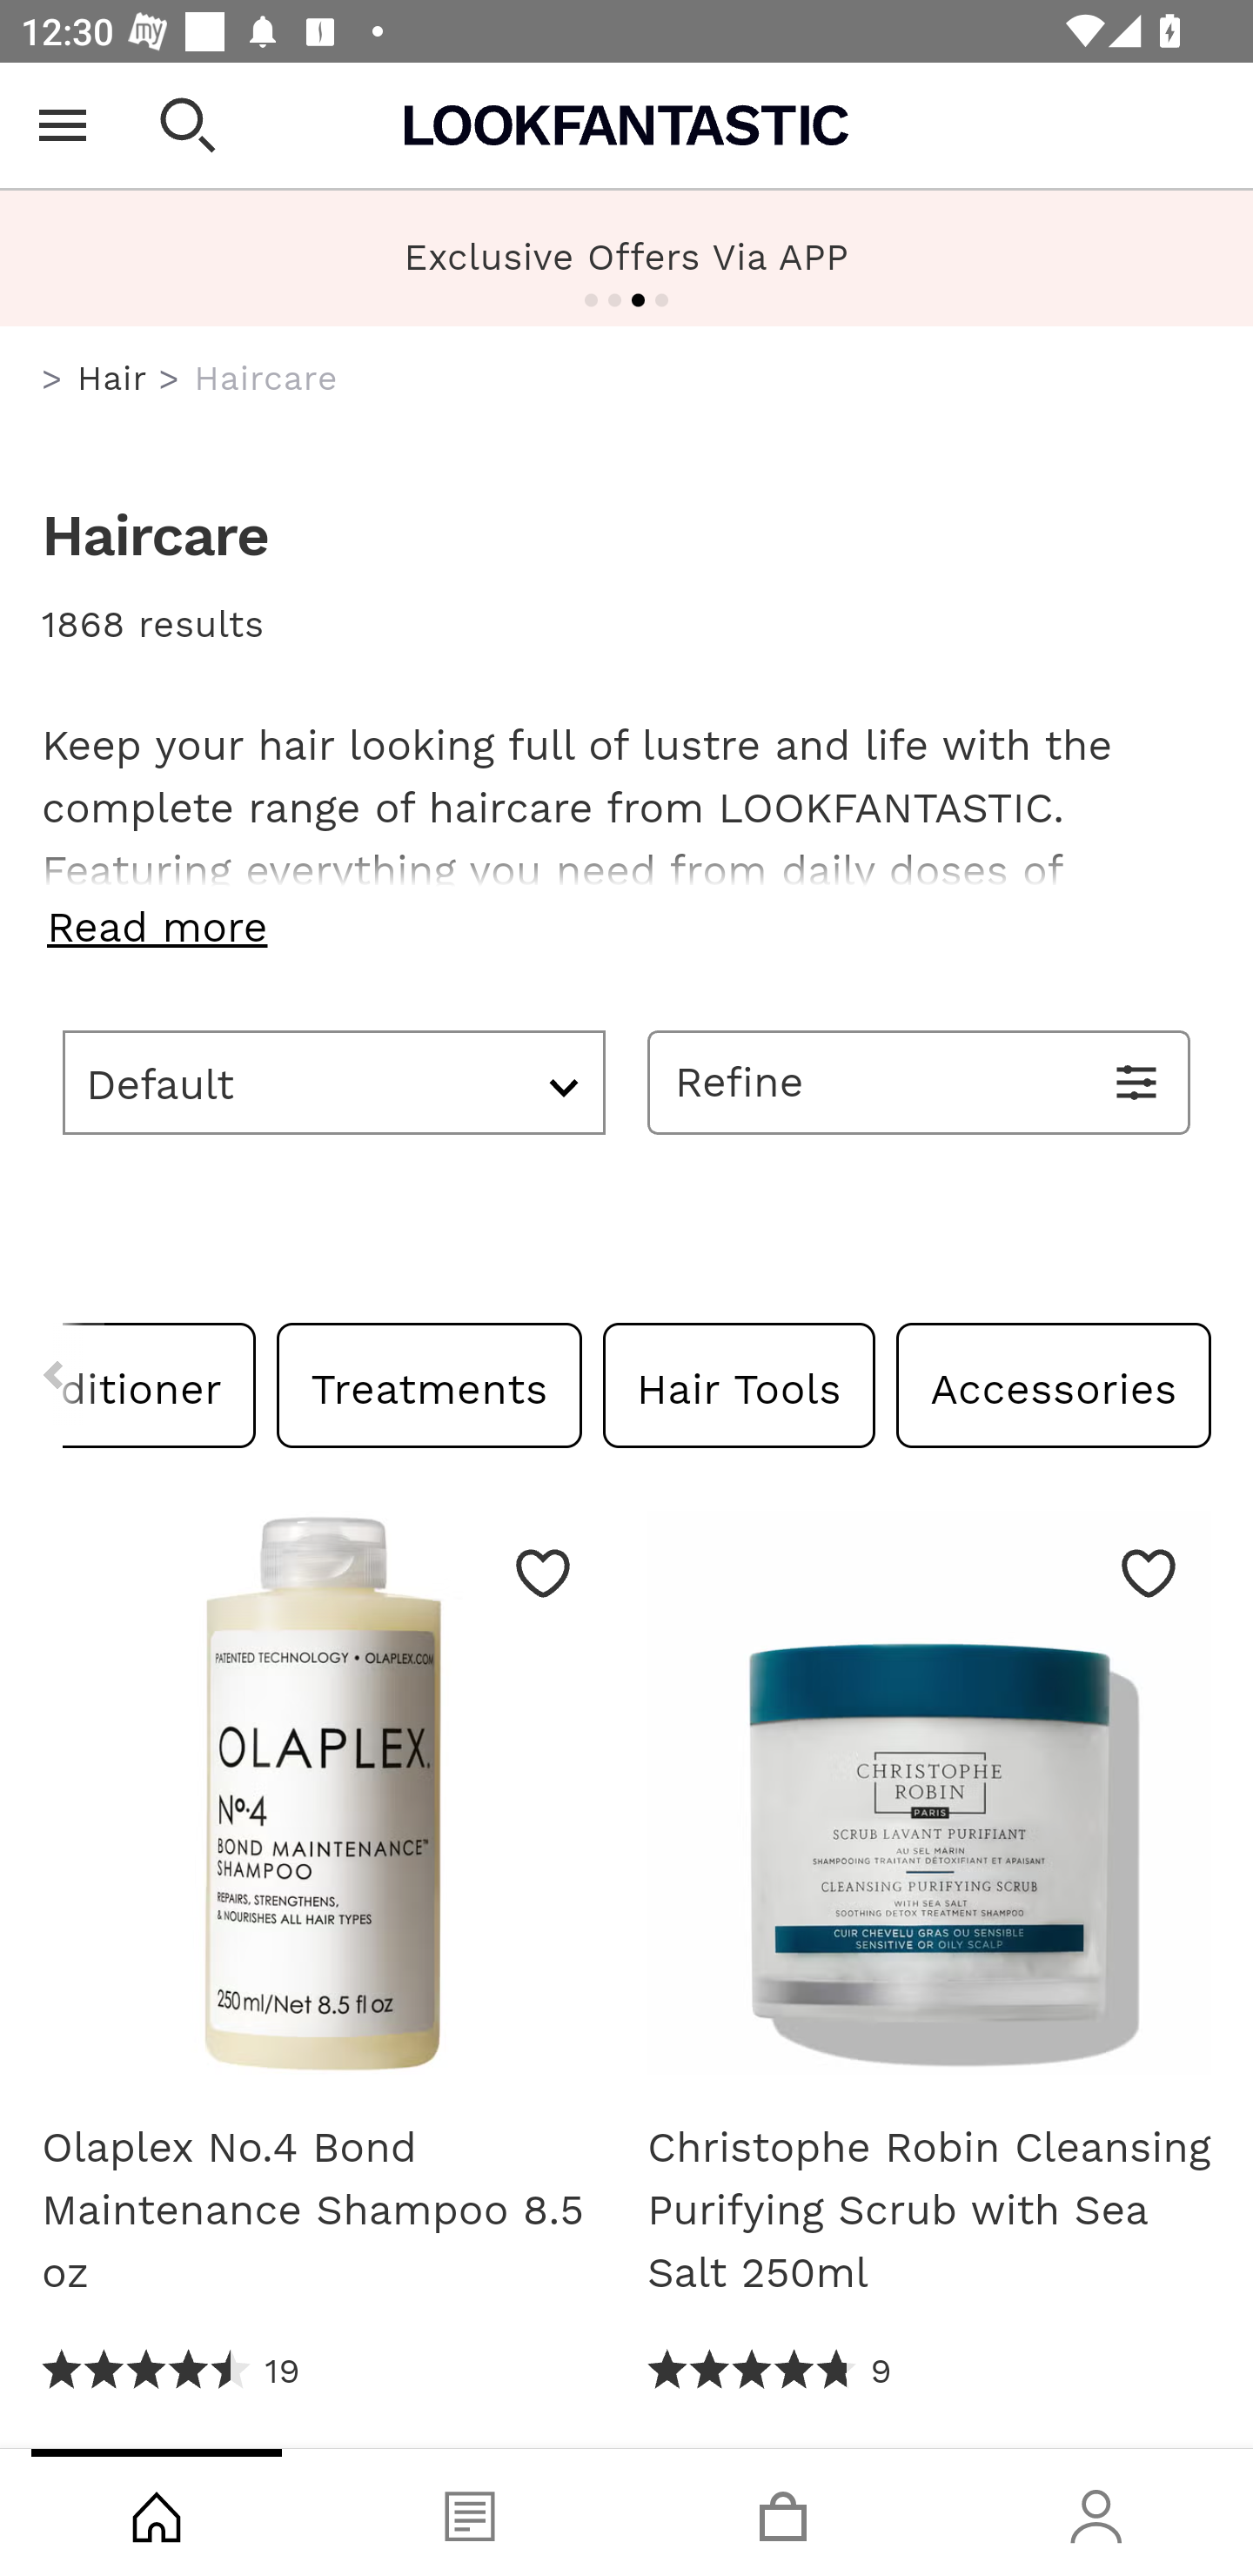 This screenshot has height=2576, width=1253. Describe the element at coordinates (172, 2371) in the screenshot. I see `4.53 Stars 19 Reviews` at that location.